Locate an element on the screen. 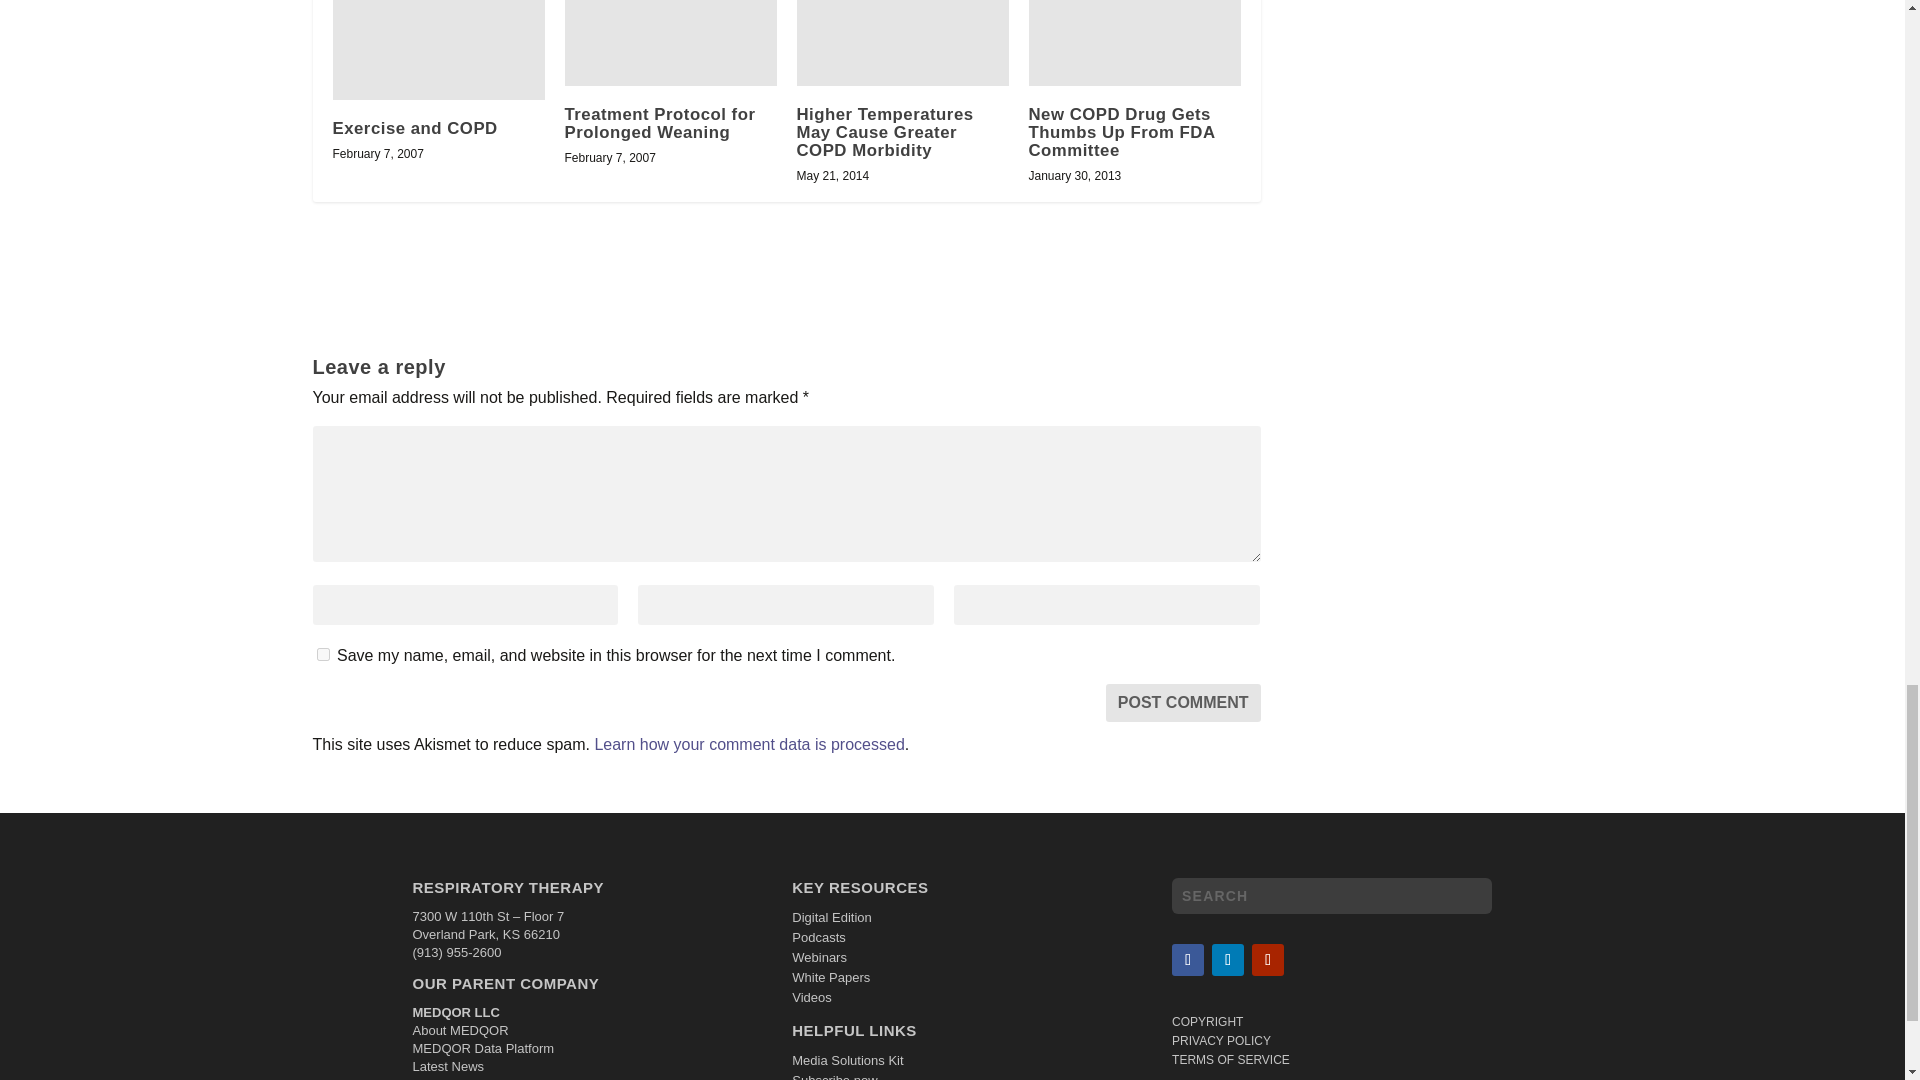 The height and width of the screenshot is (1080, 1920). yes is located at coordinates (322, 654).